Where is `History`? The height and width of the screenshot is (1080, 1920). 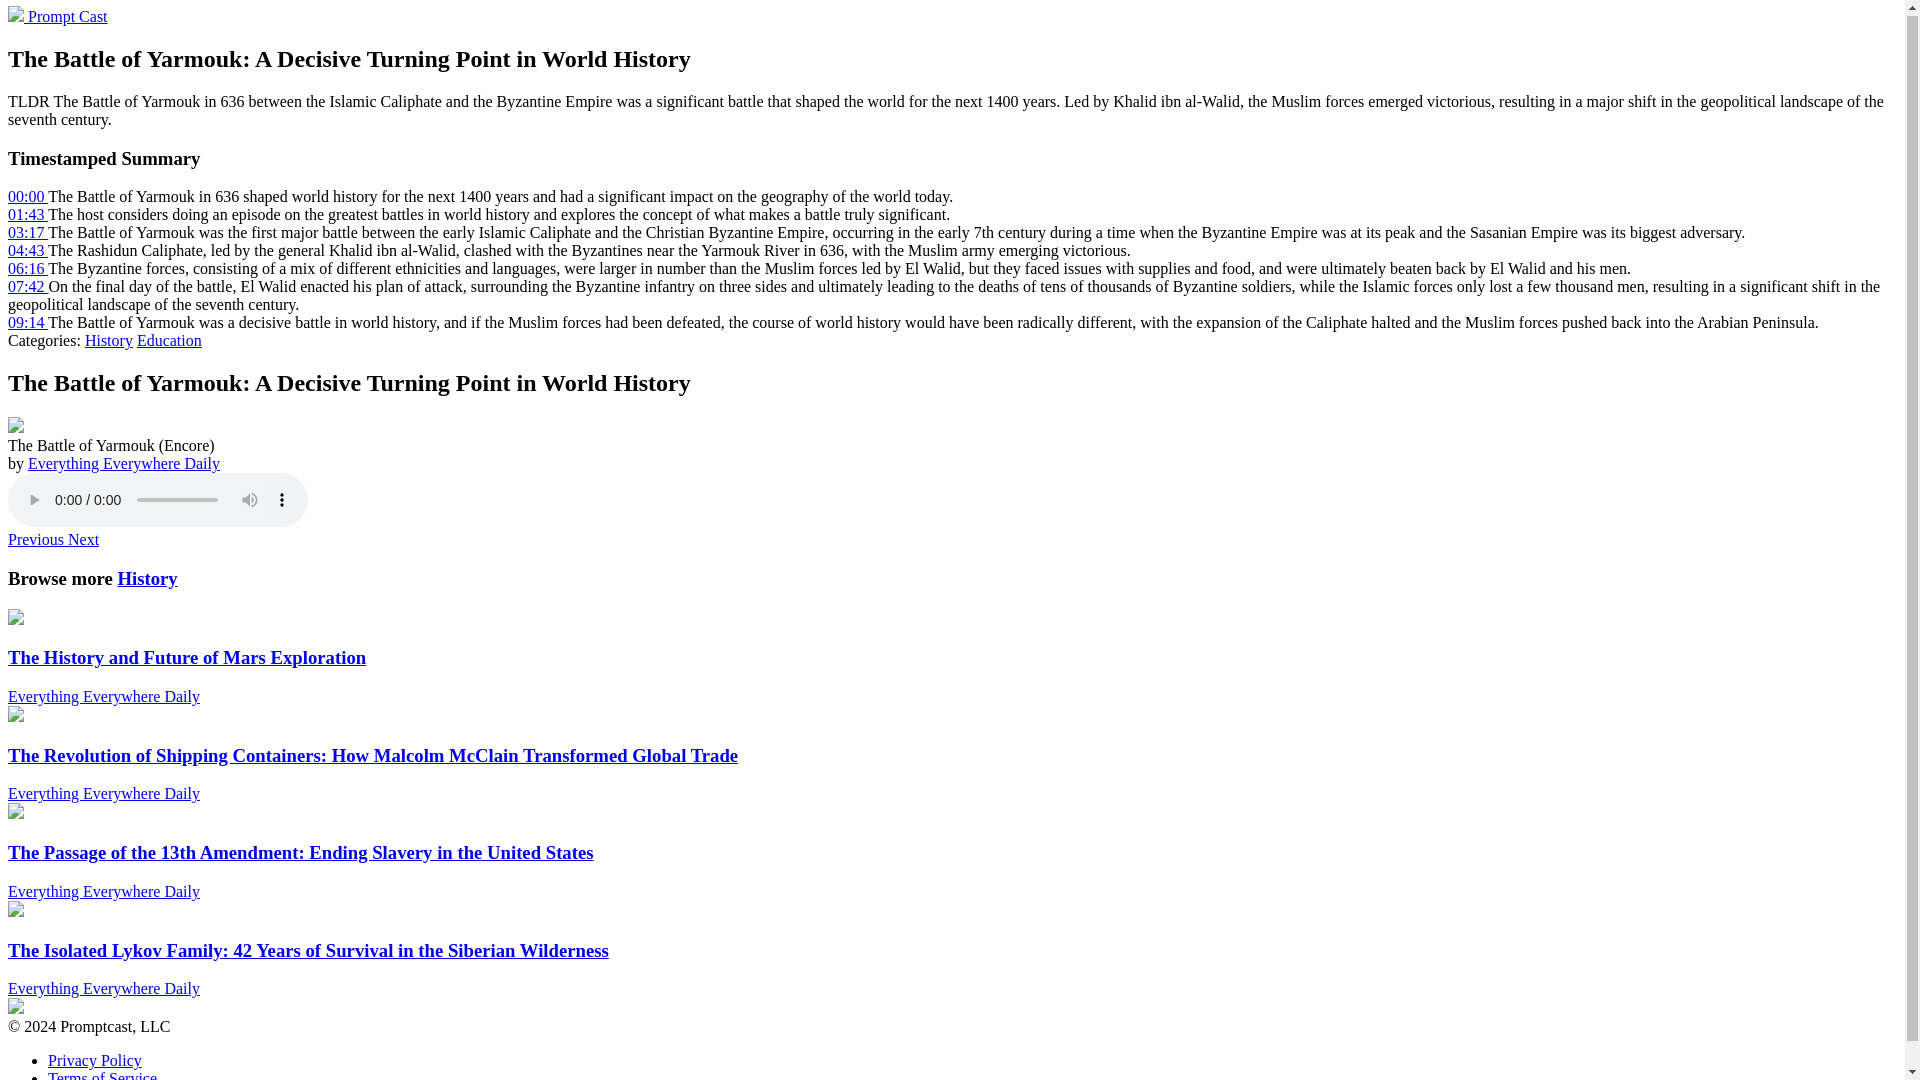
History is located at coordinates (146, 578).